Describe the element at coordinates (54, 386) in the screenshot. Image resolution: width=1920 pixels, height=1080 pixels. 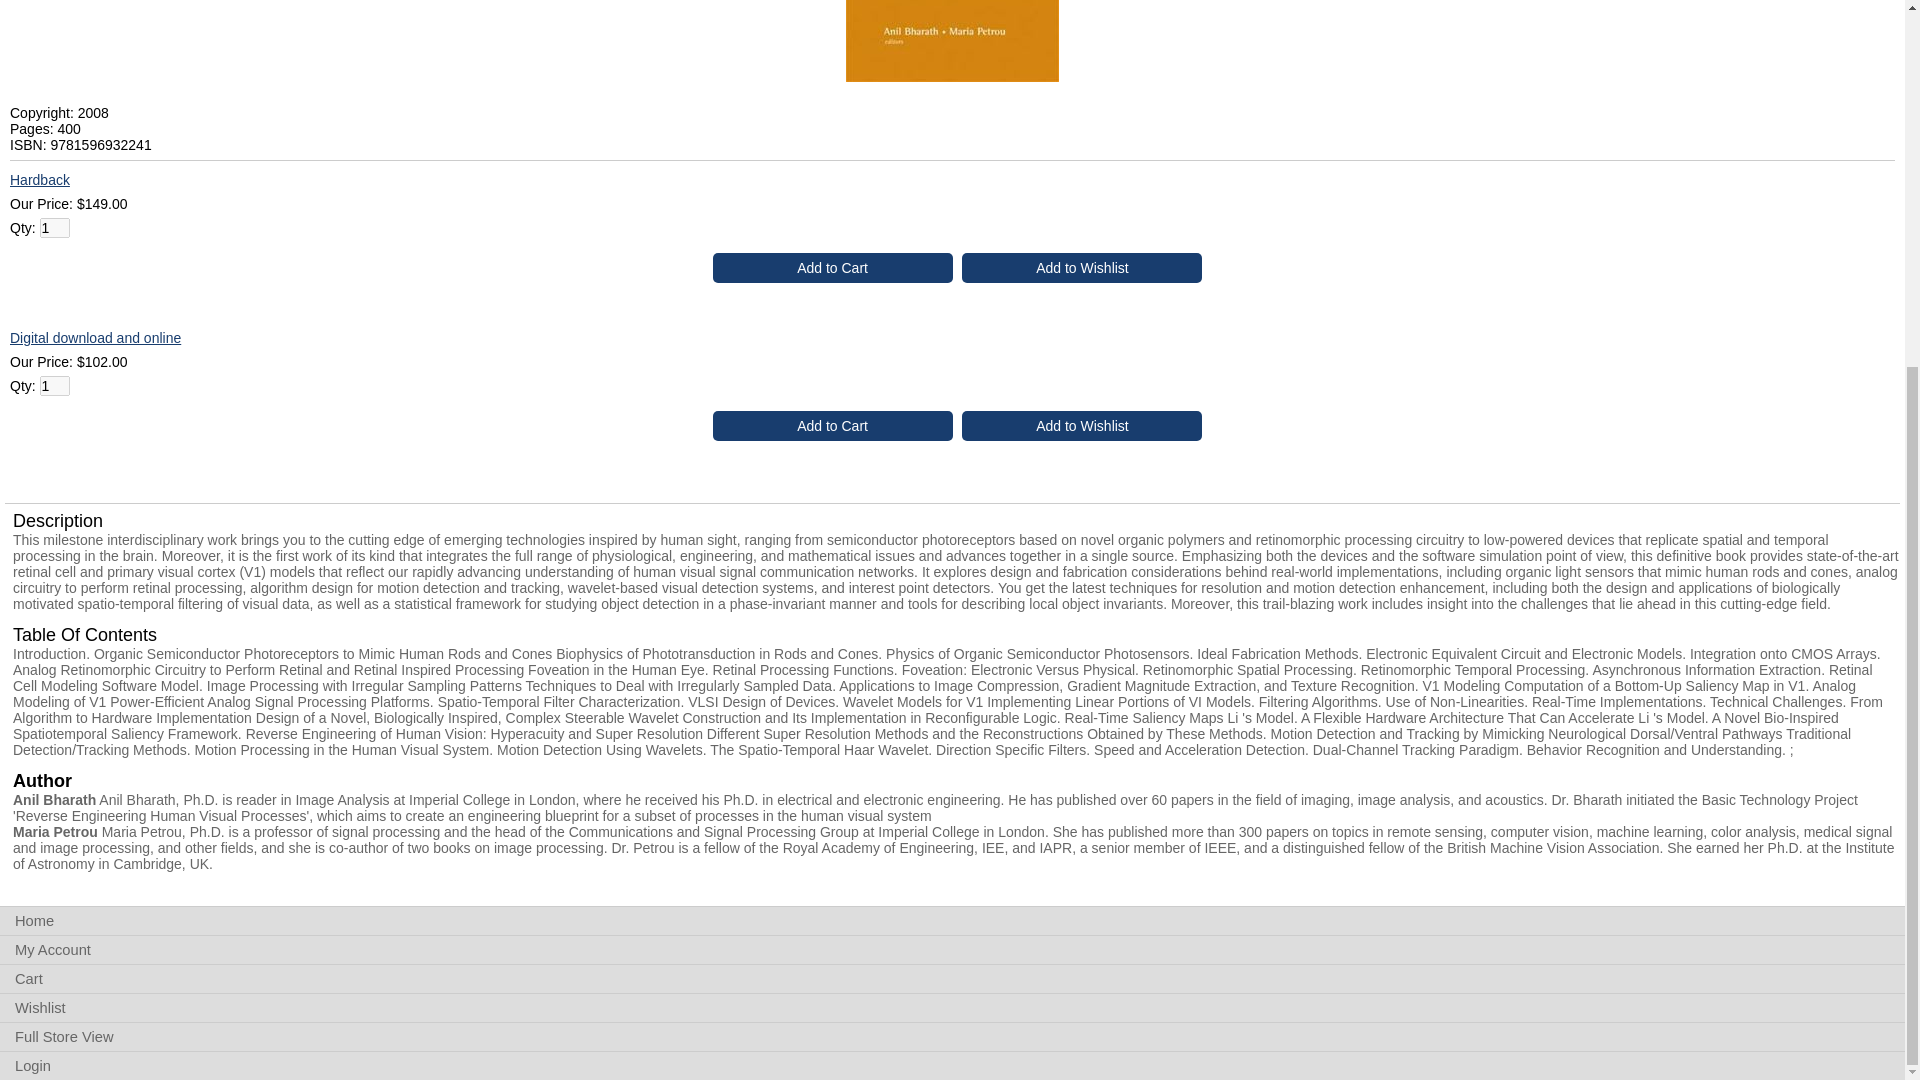
I see `1` at that location.